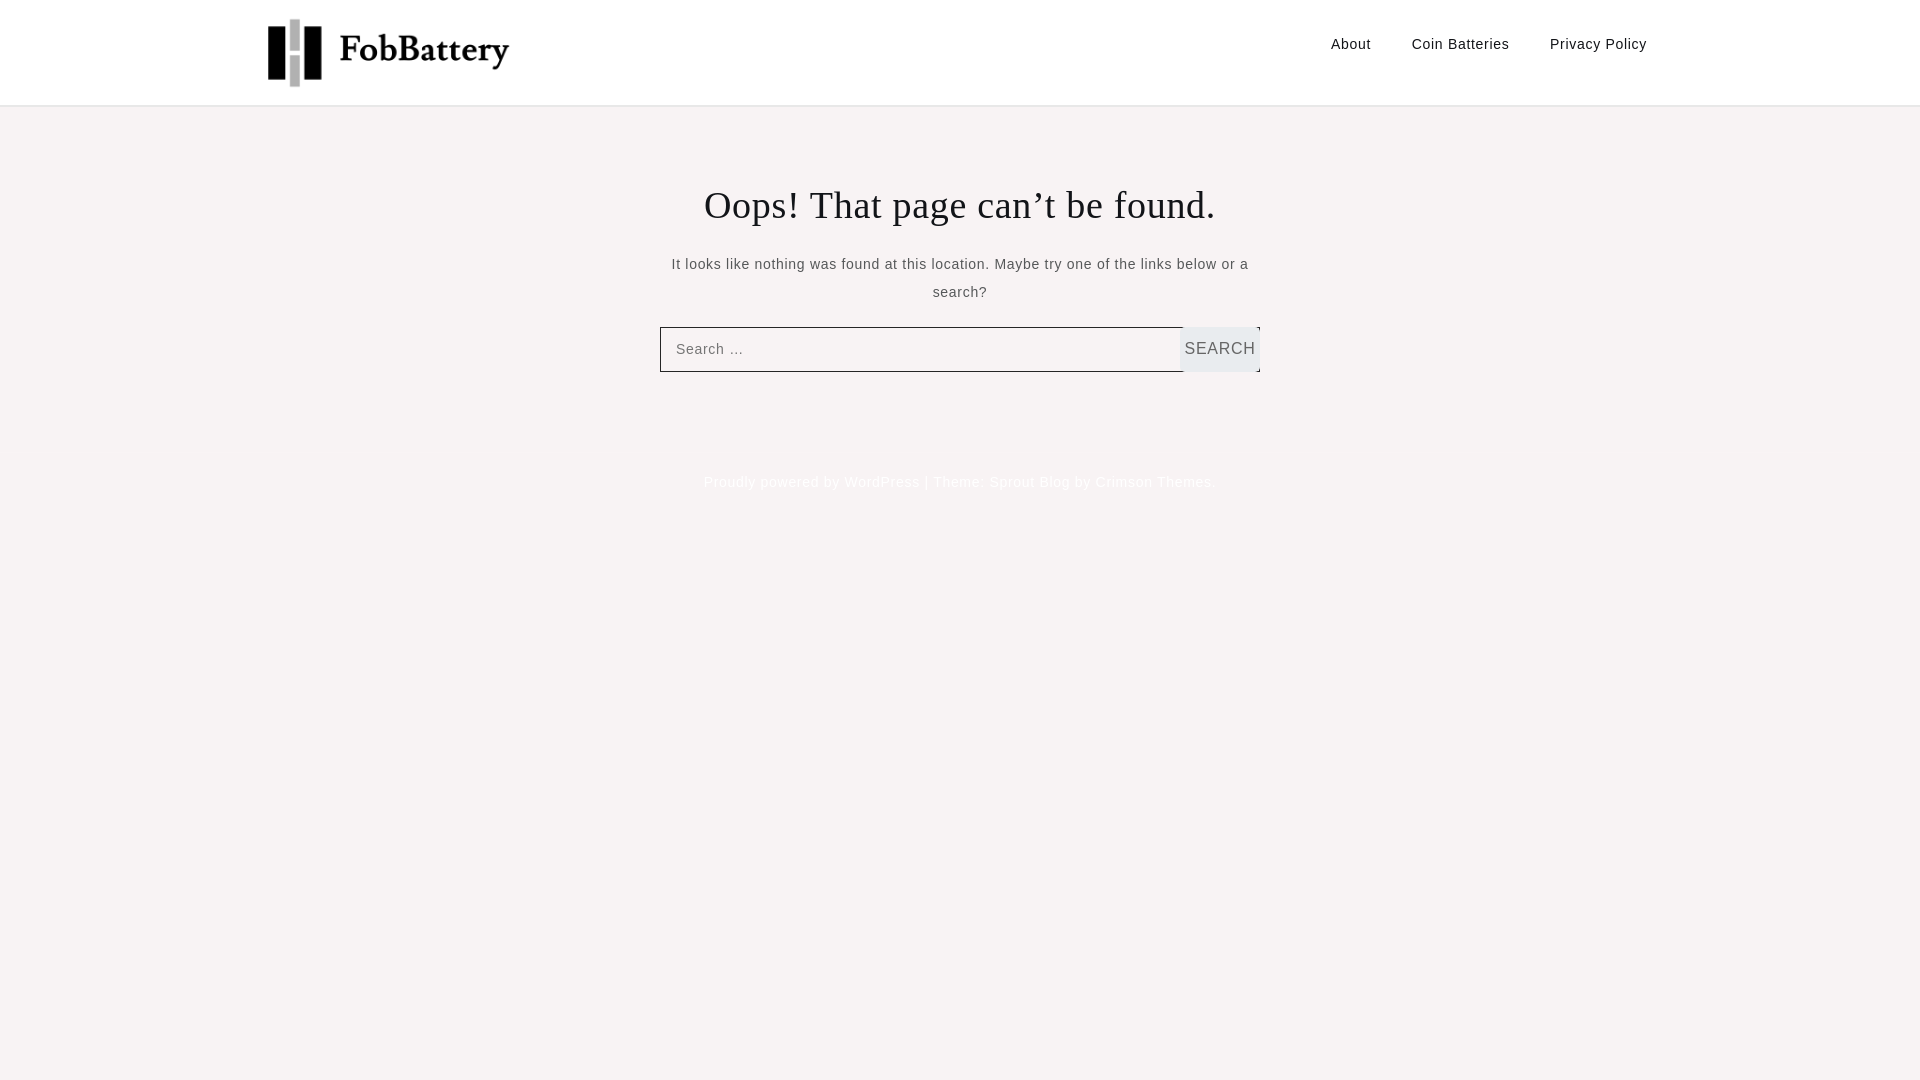  I want to click on About, so click(1350, 44).